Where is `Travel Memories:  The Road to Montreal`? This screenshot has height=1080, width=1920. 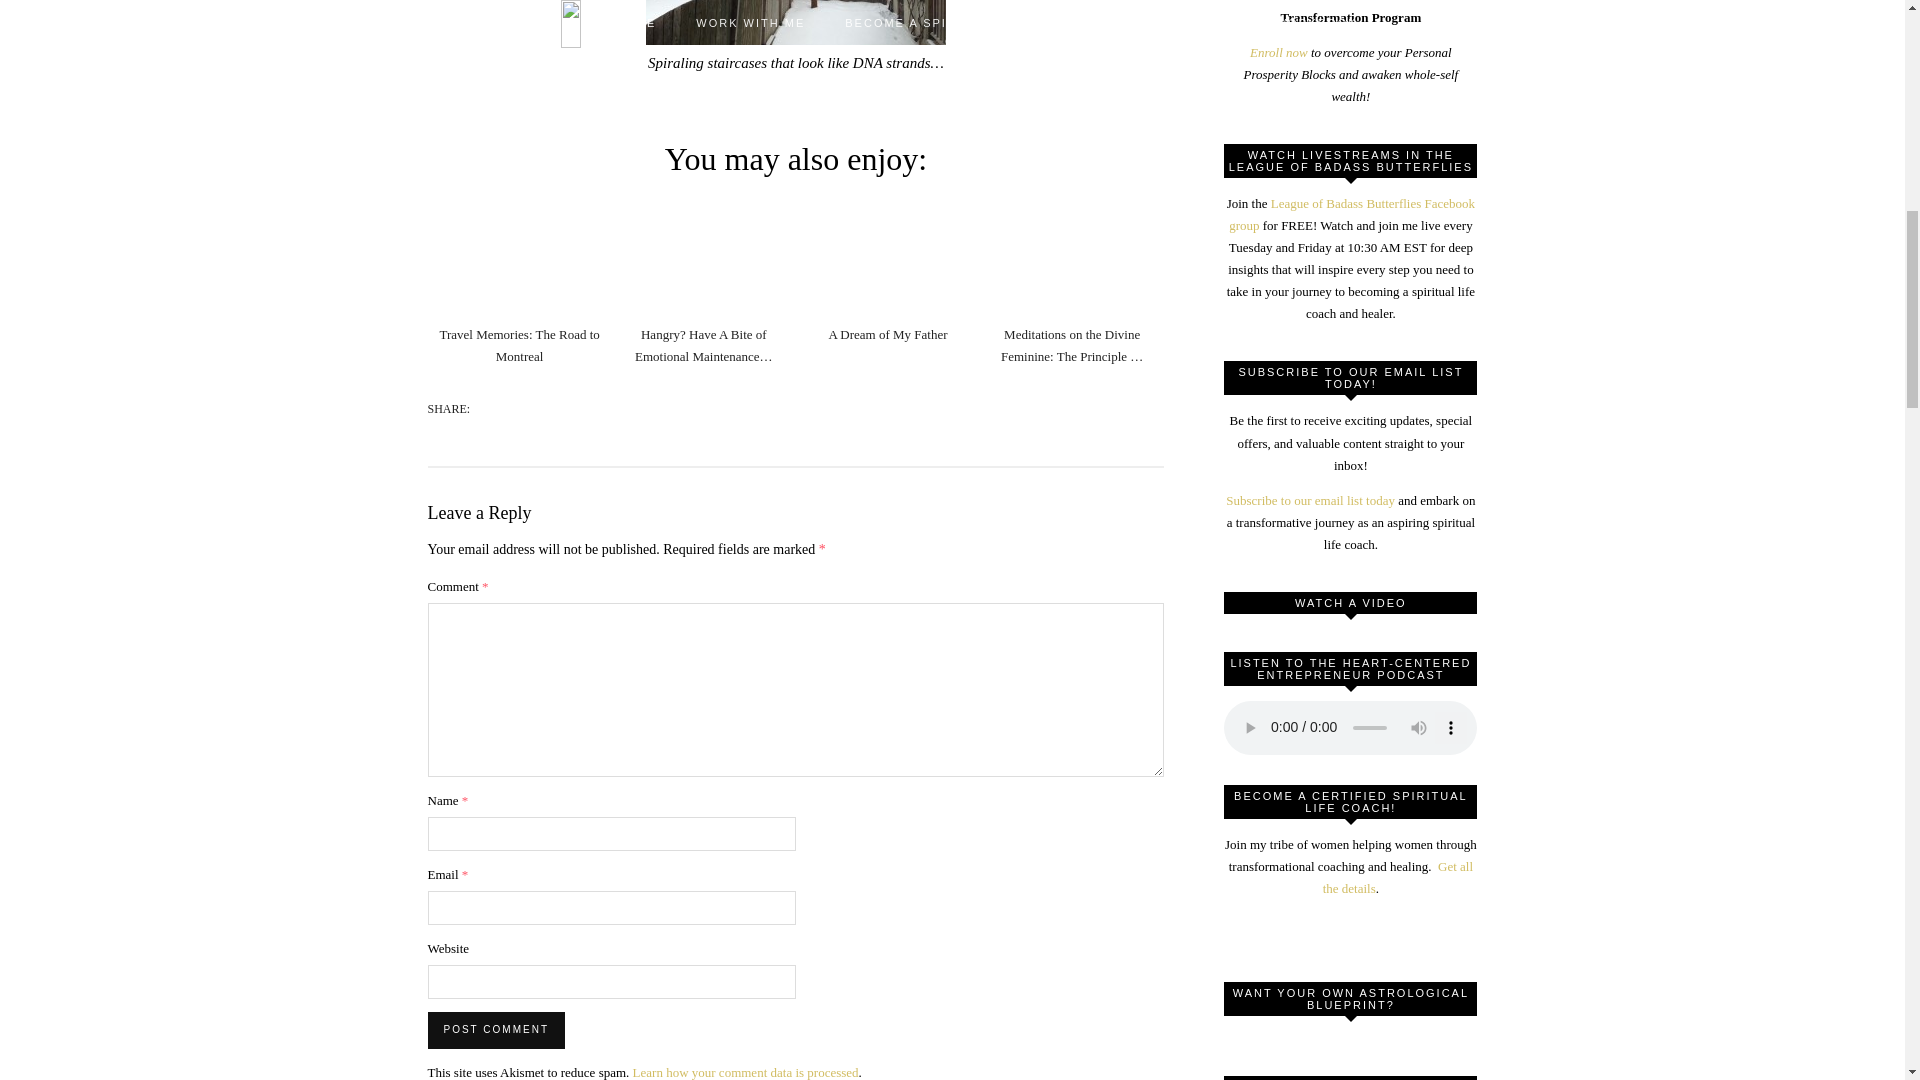
Travel Memories:  The Road to Montreal is located at coordinates (519, 345).